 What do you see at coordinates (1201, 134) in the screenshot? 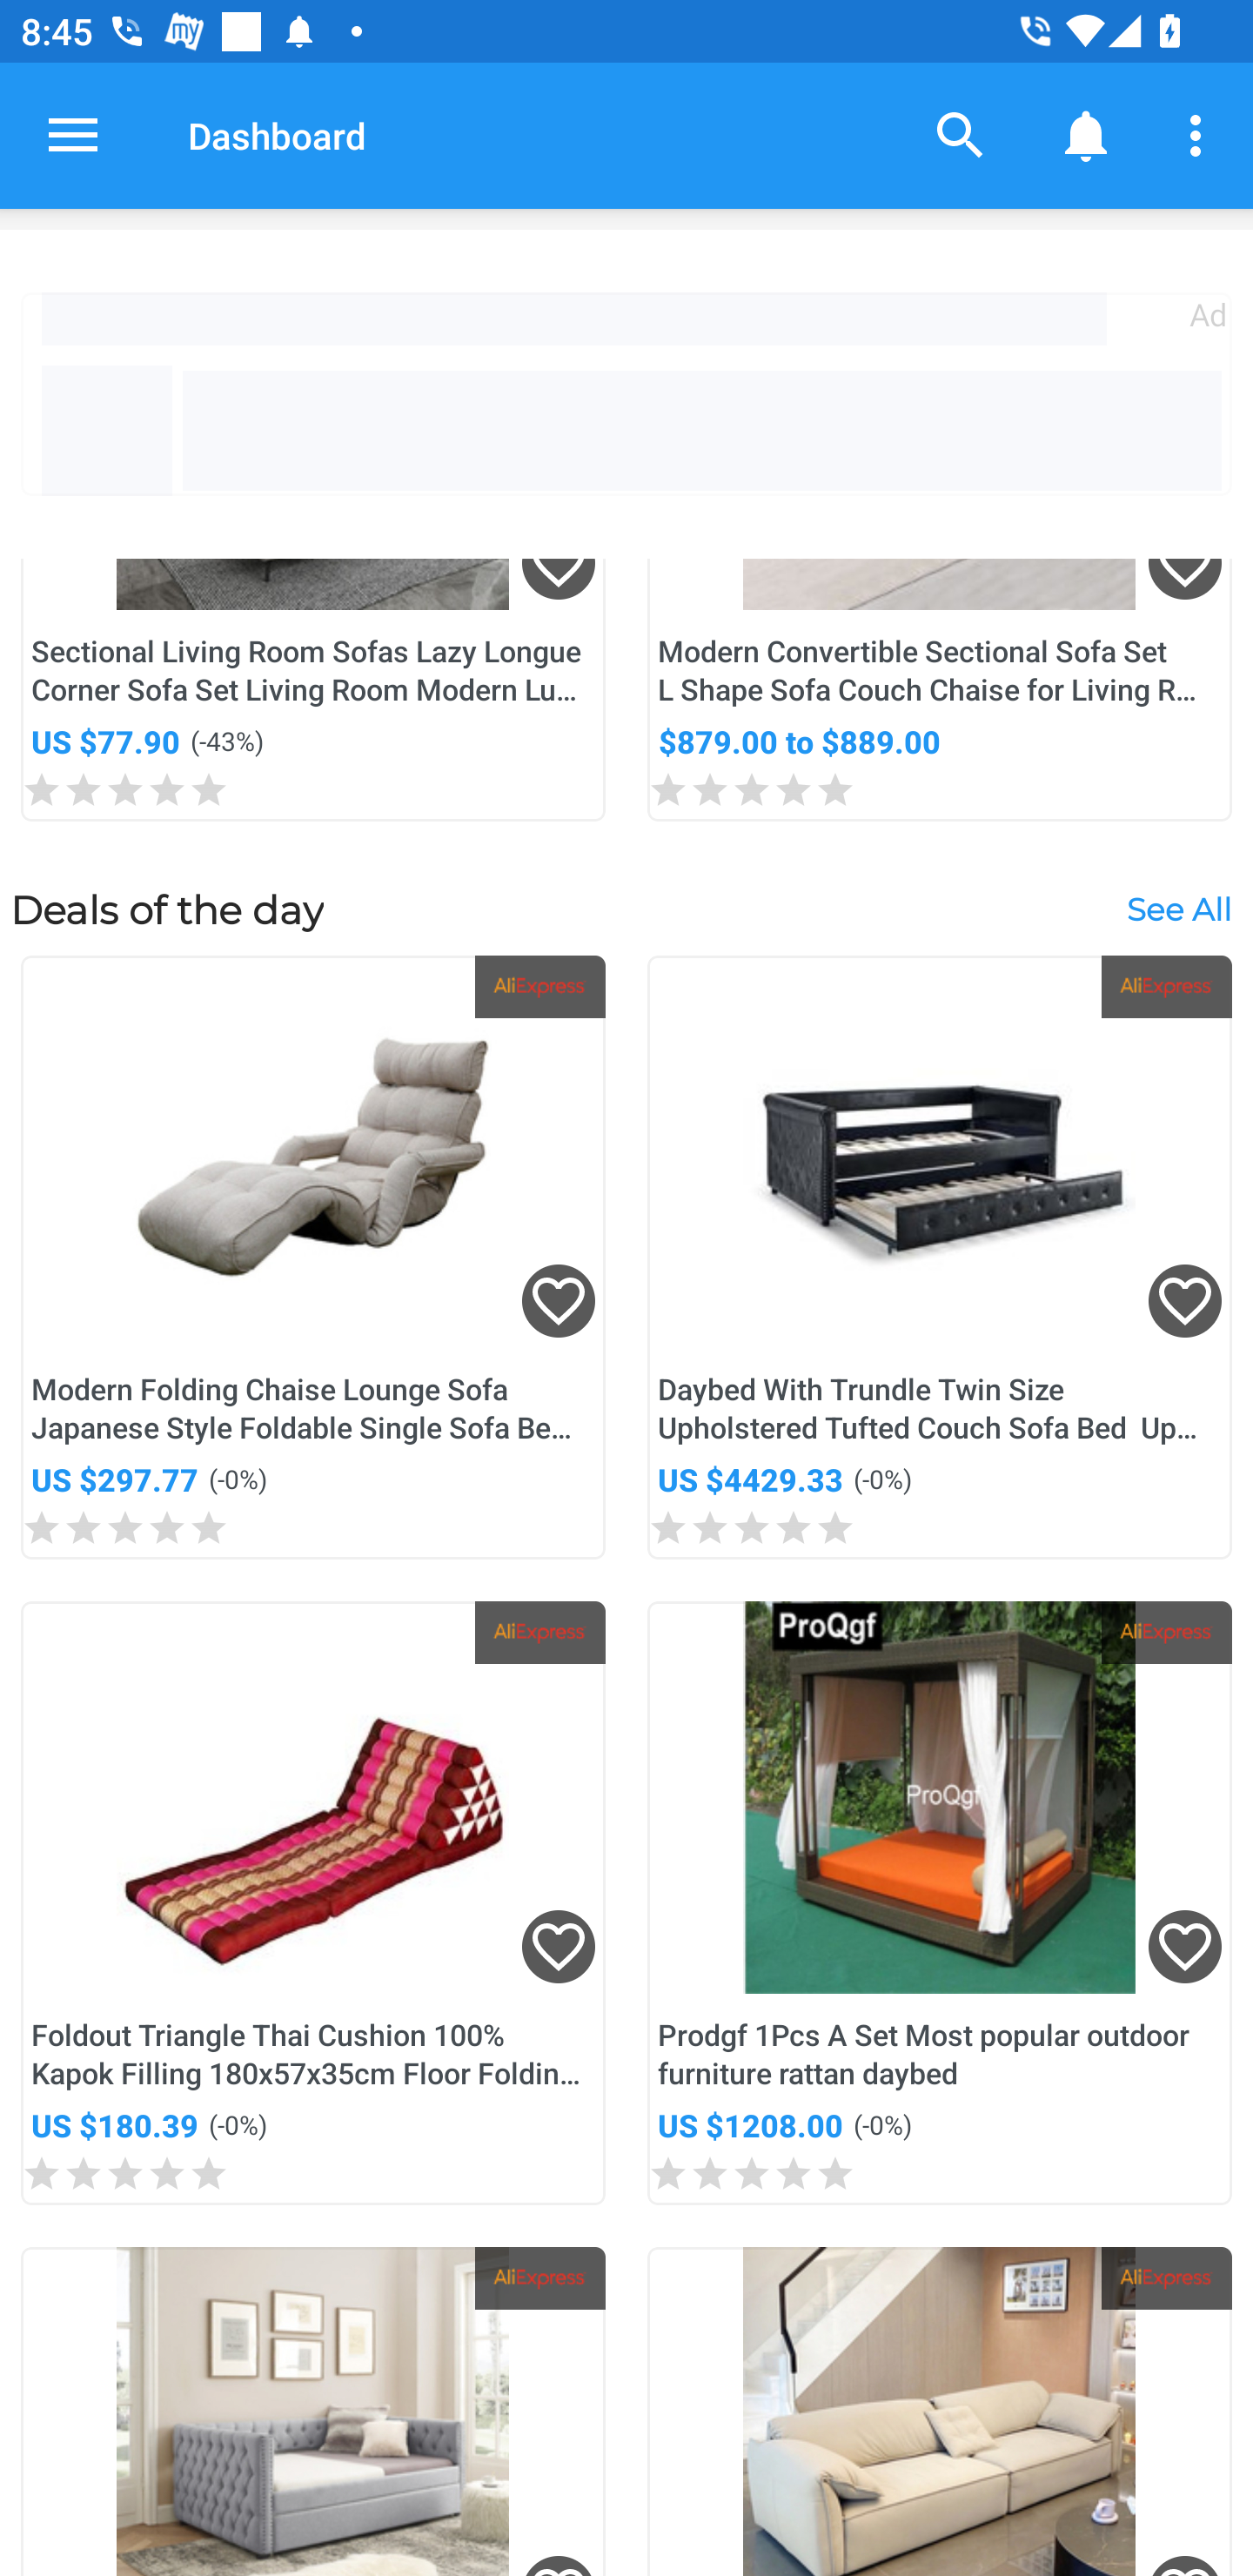
I see `More options` at bounding box center [1201, 134].